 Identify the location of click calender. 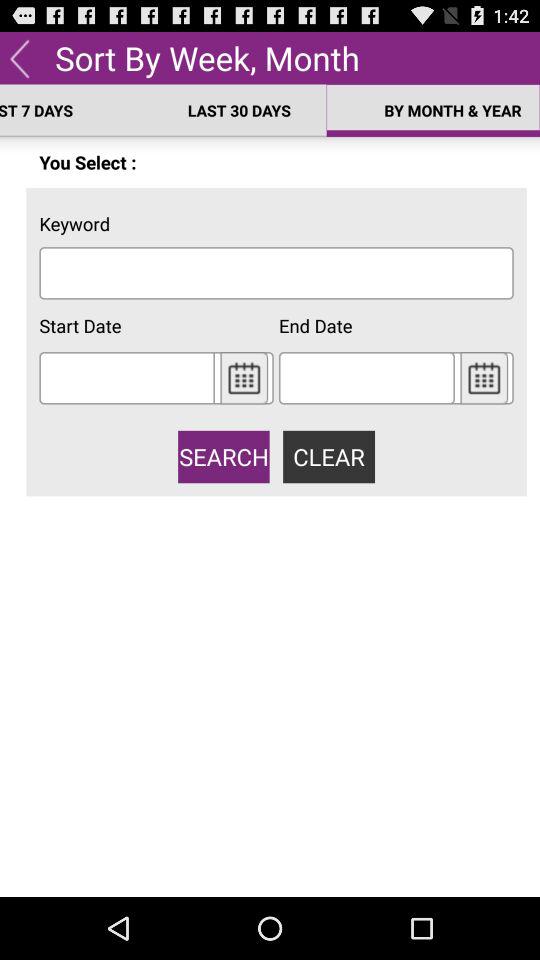
(244, 378).